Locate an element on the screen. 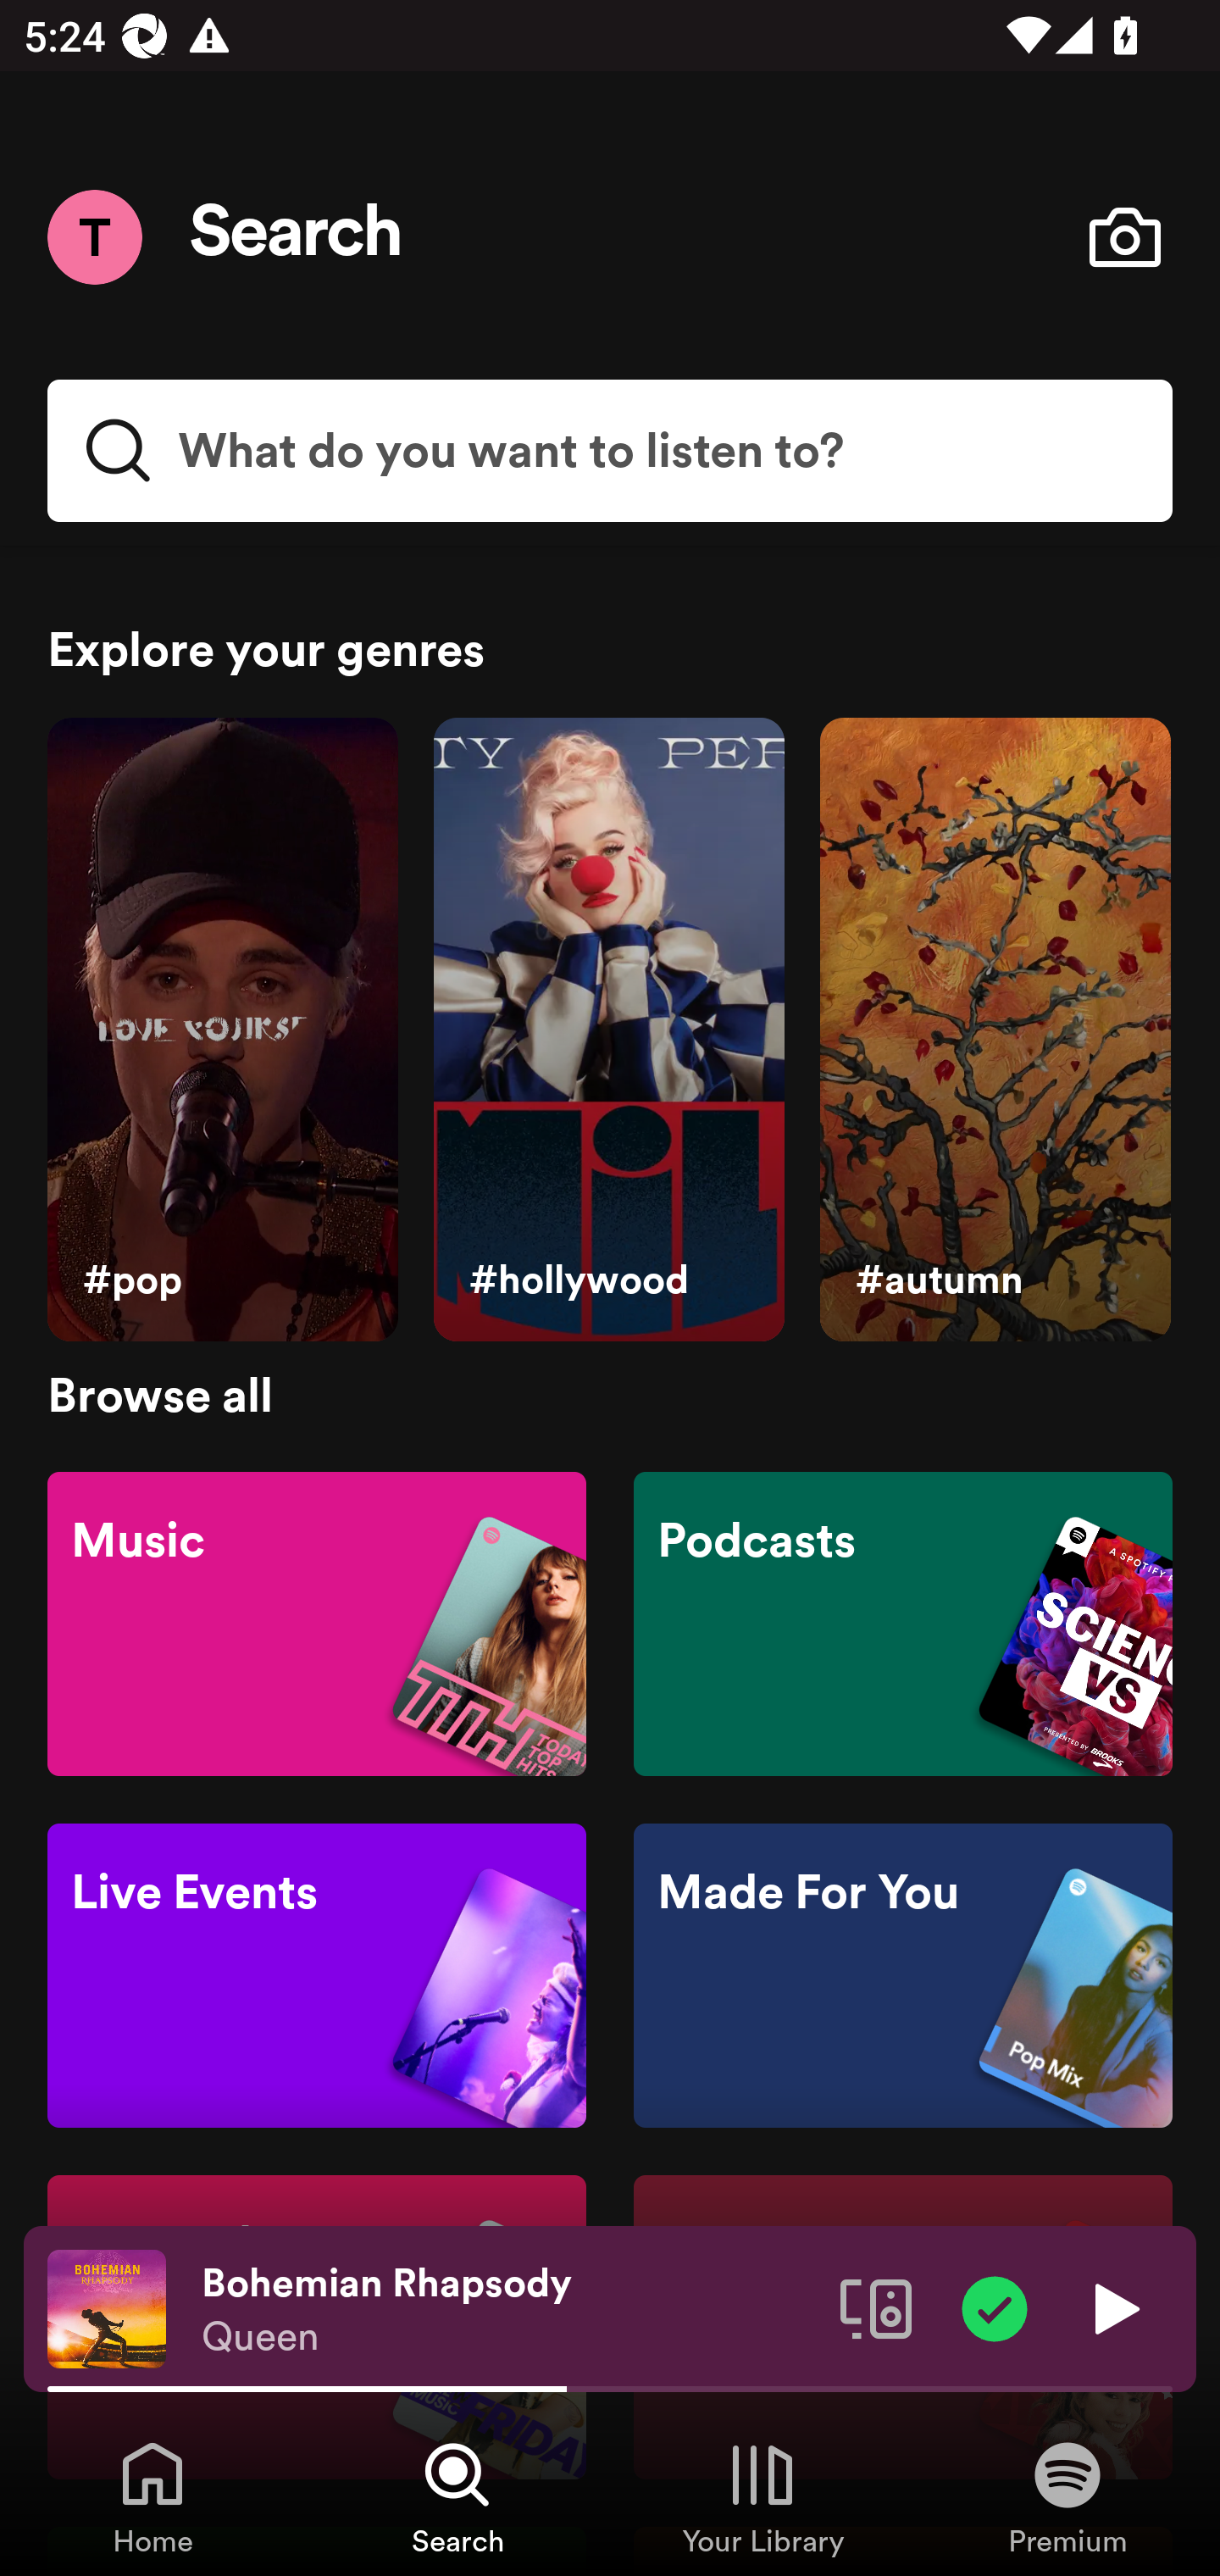 This screenshot has width=1220, height=2576. Premium, Tab 4 of 4 Premium Premium is located at coordinates (1067, 2496).